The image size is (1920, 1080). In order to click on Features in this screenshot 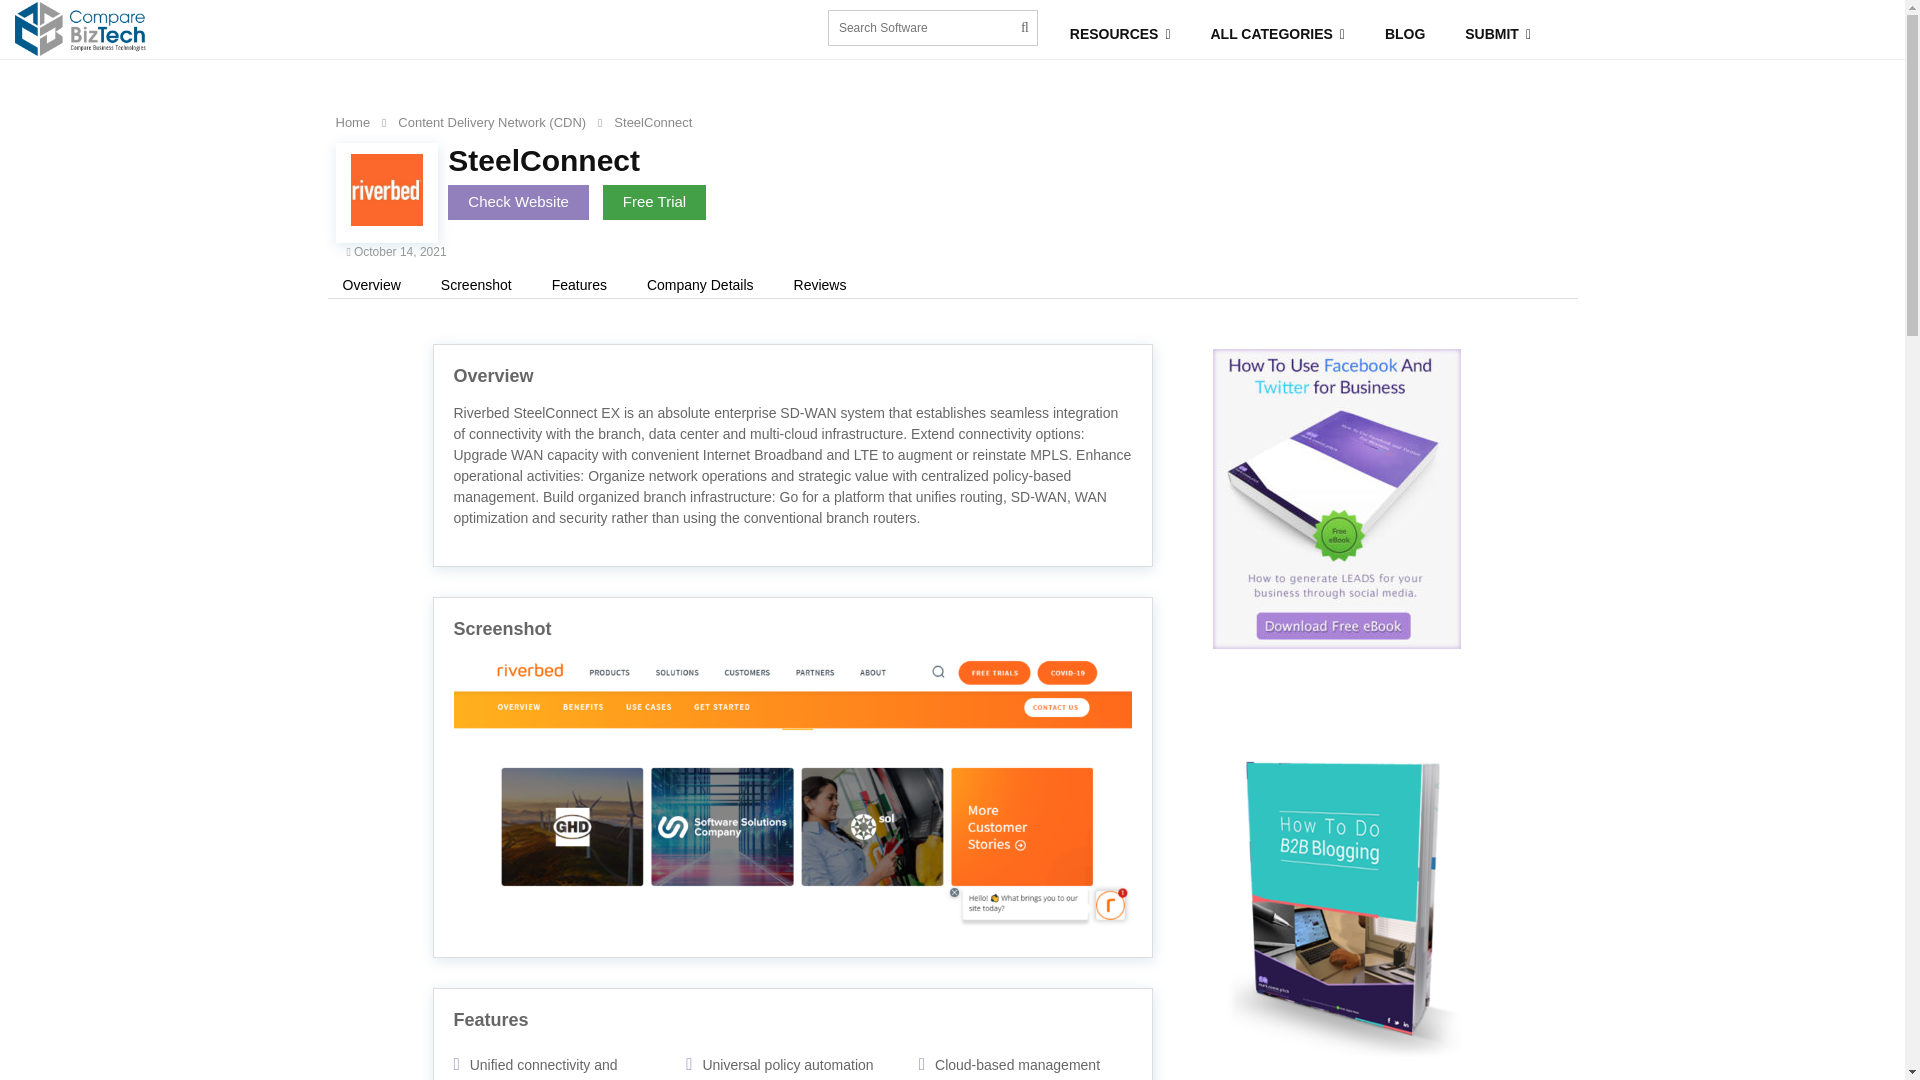, I will do `click(580, 285)`.